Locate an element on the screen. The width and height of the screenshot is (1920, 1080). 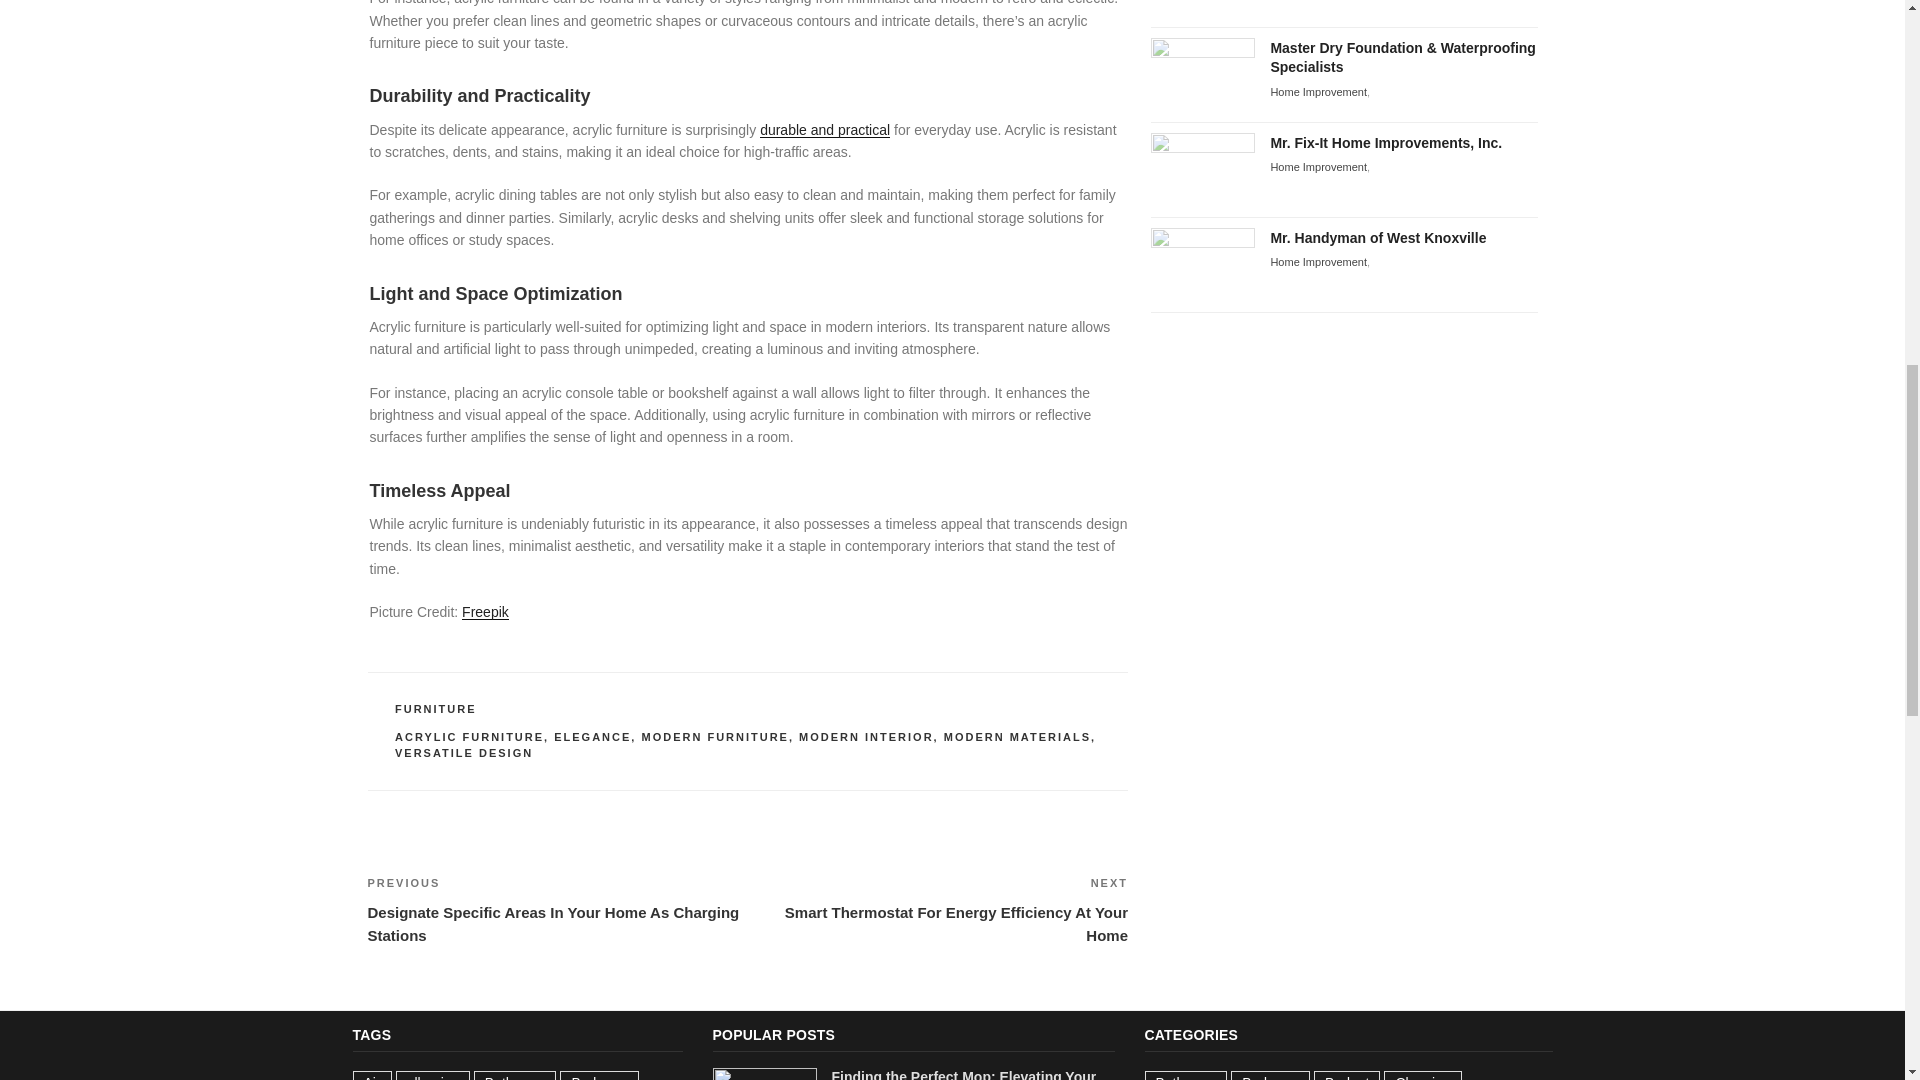
VERSATILE DESIGN is located at coordinates (464, 728).